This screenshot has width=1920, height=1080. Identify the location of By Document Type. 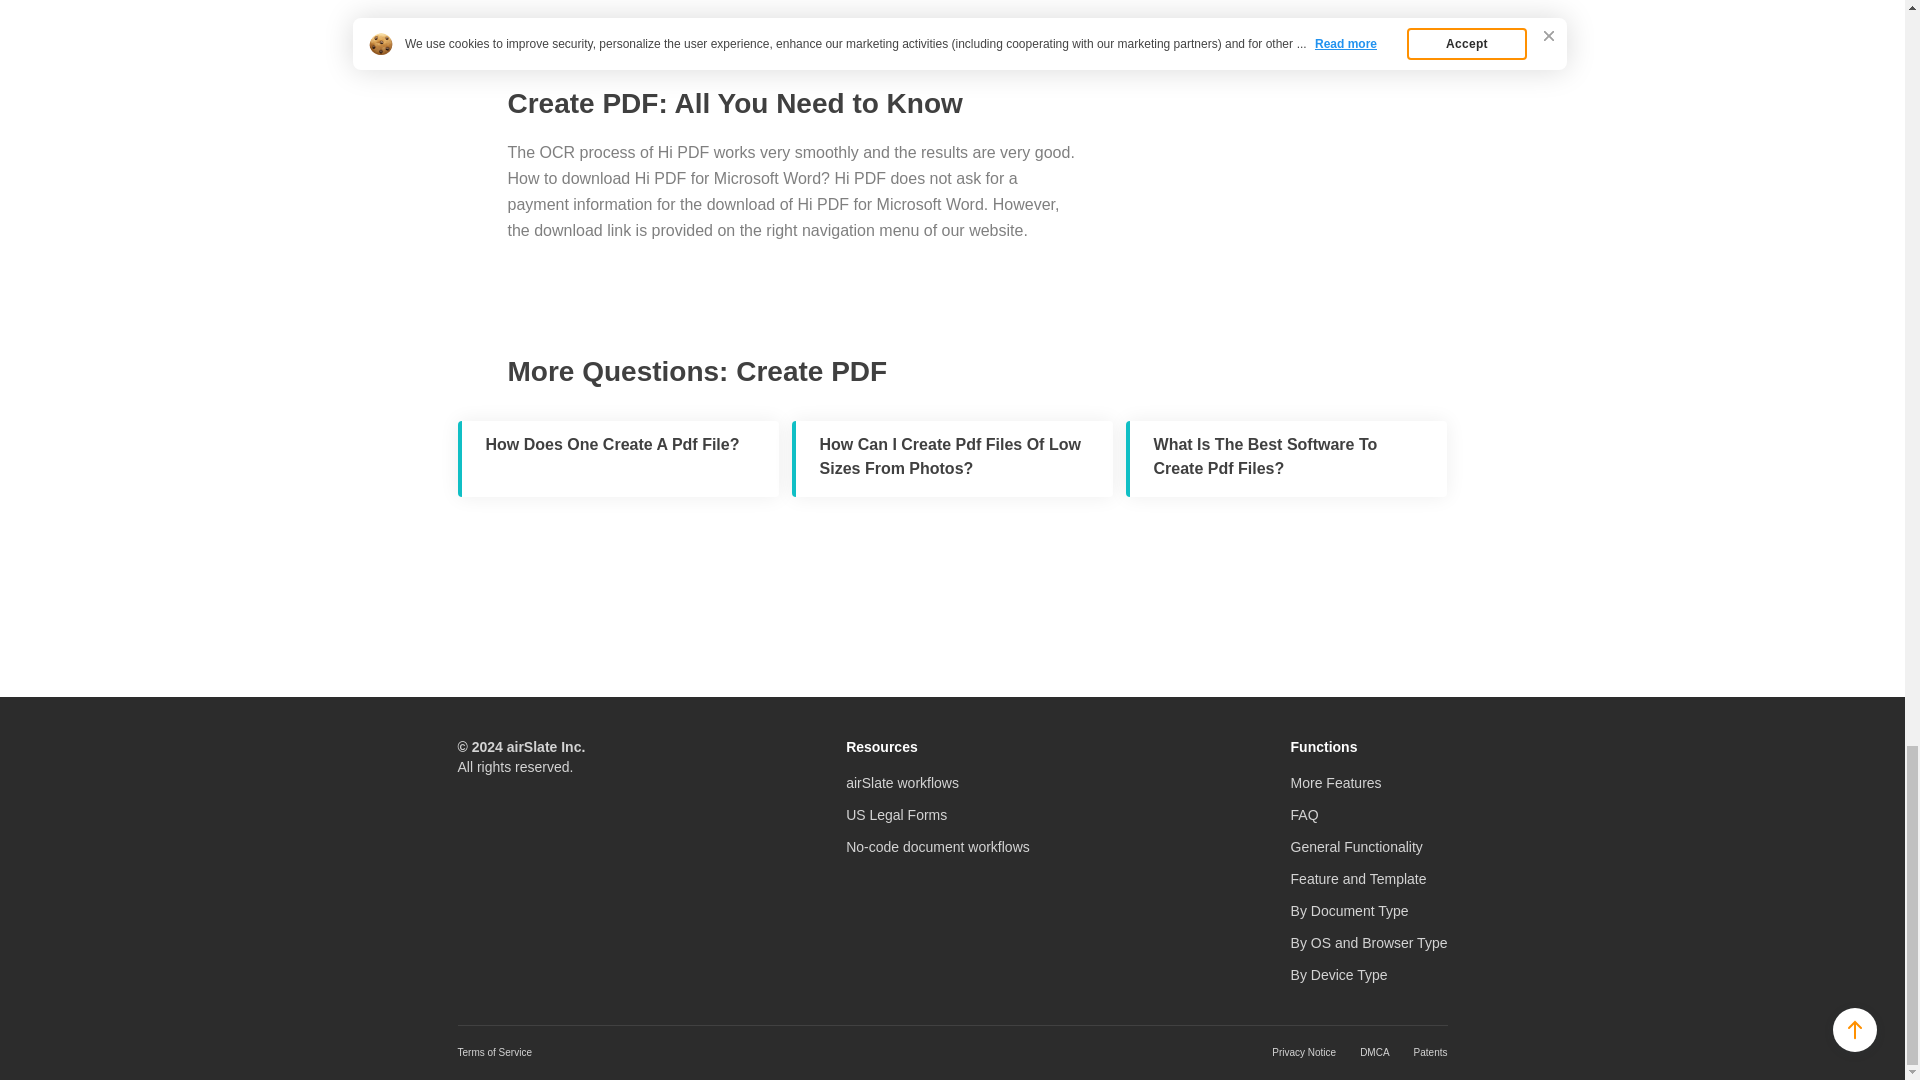
(1350, 910).